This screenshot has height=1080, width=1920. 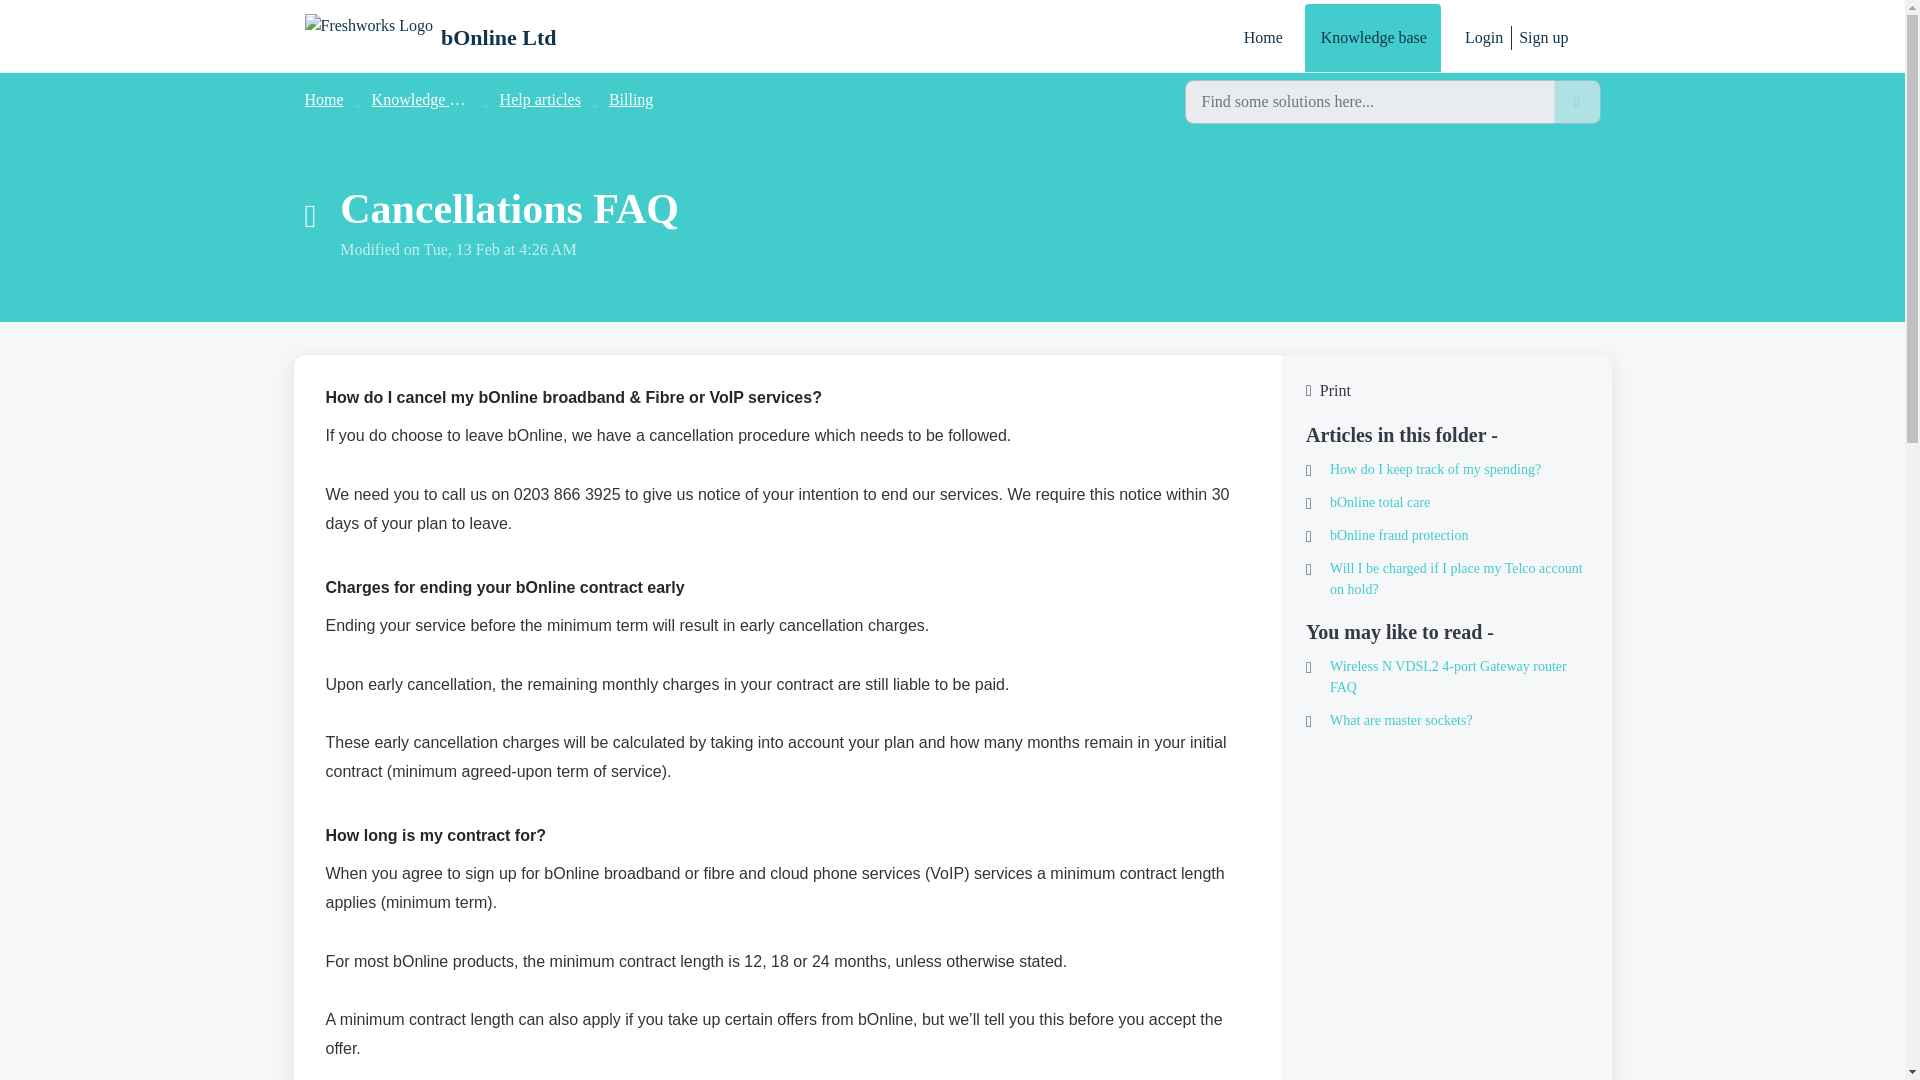 I want to click on bOnline Ltd, so click(x=498, y=37).